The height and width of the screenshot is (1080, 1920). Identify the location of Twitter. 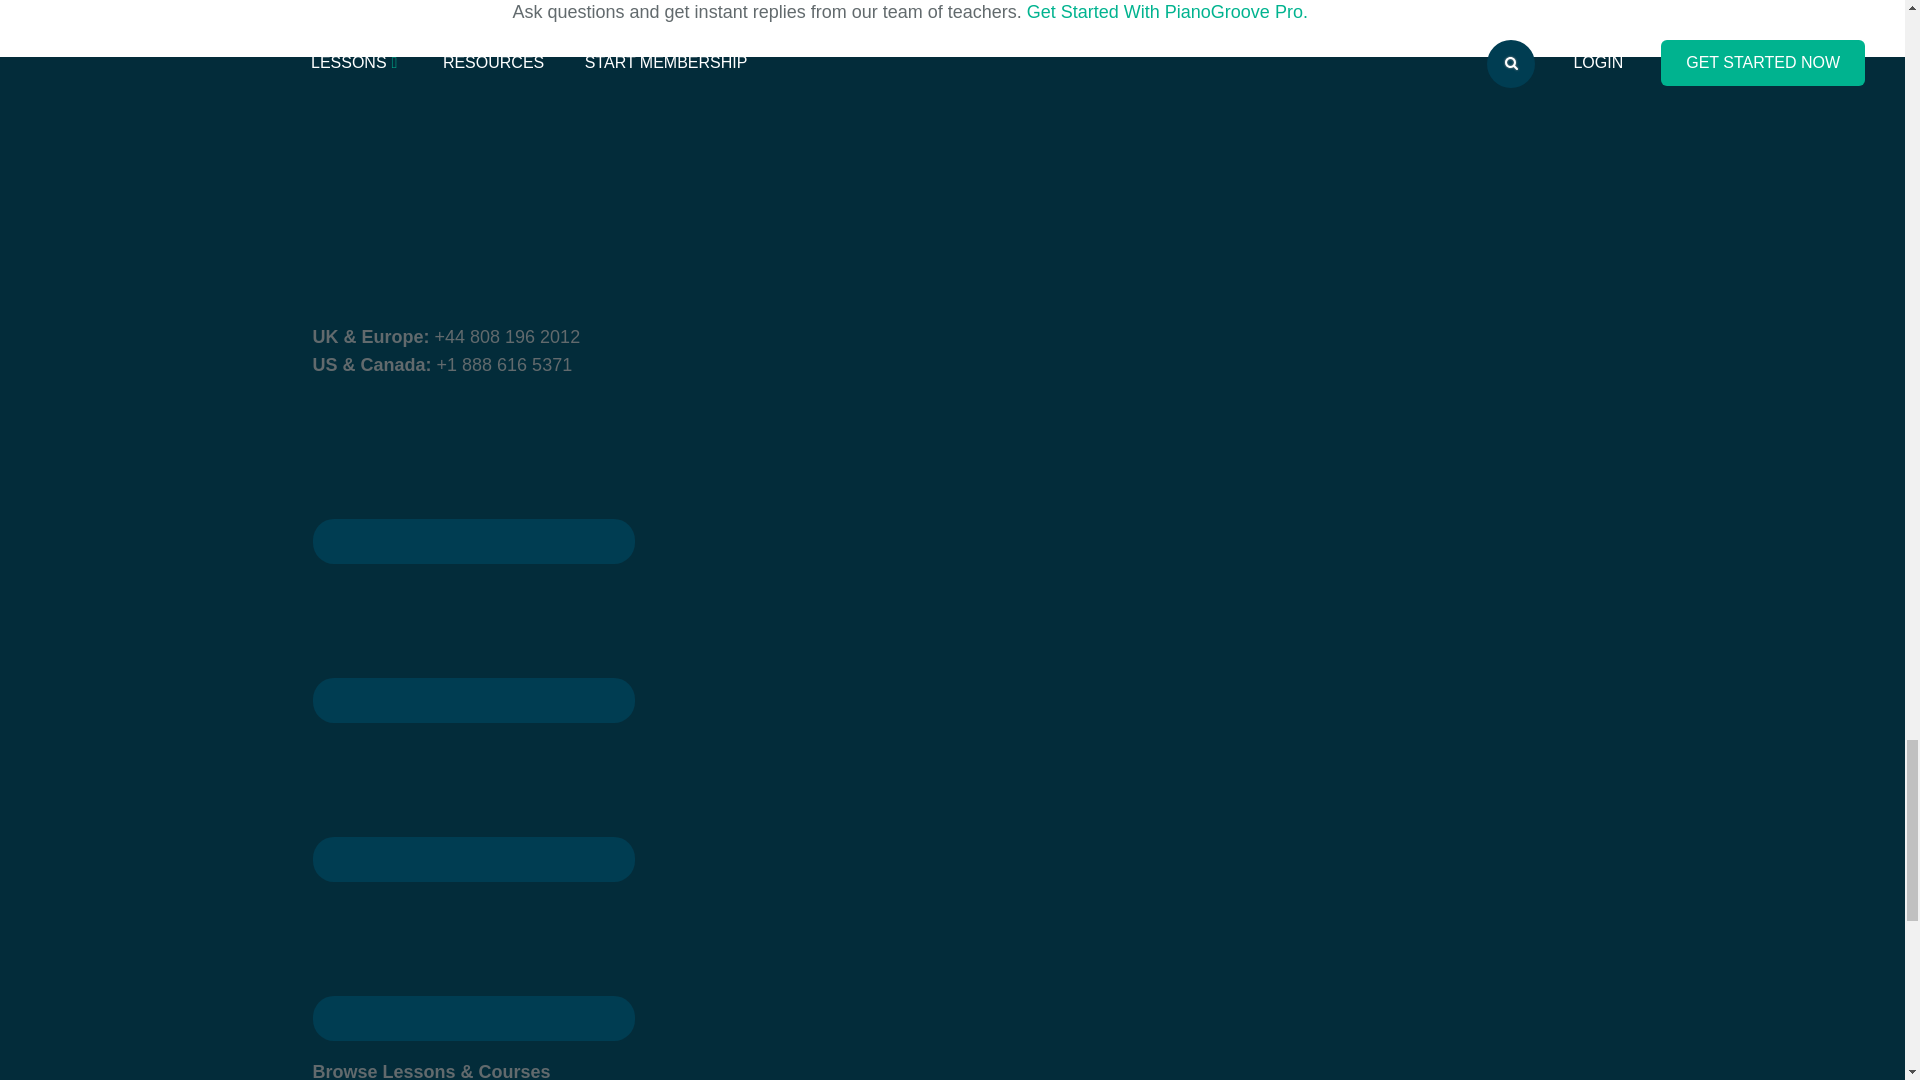
(474, 792).